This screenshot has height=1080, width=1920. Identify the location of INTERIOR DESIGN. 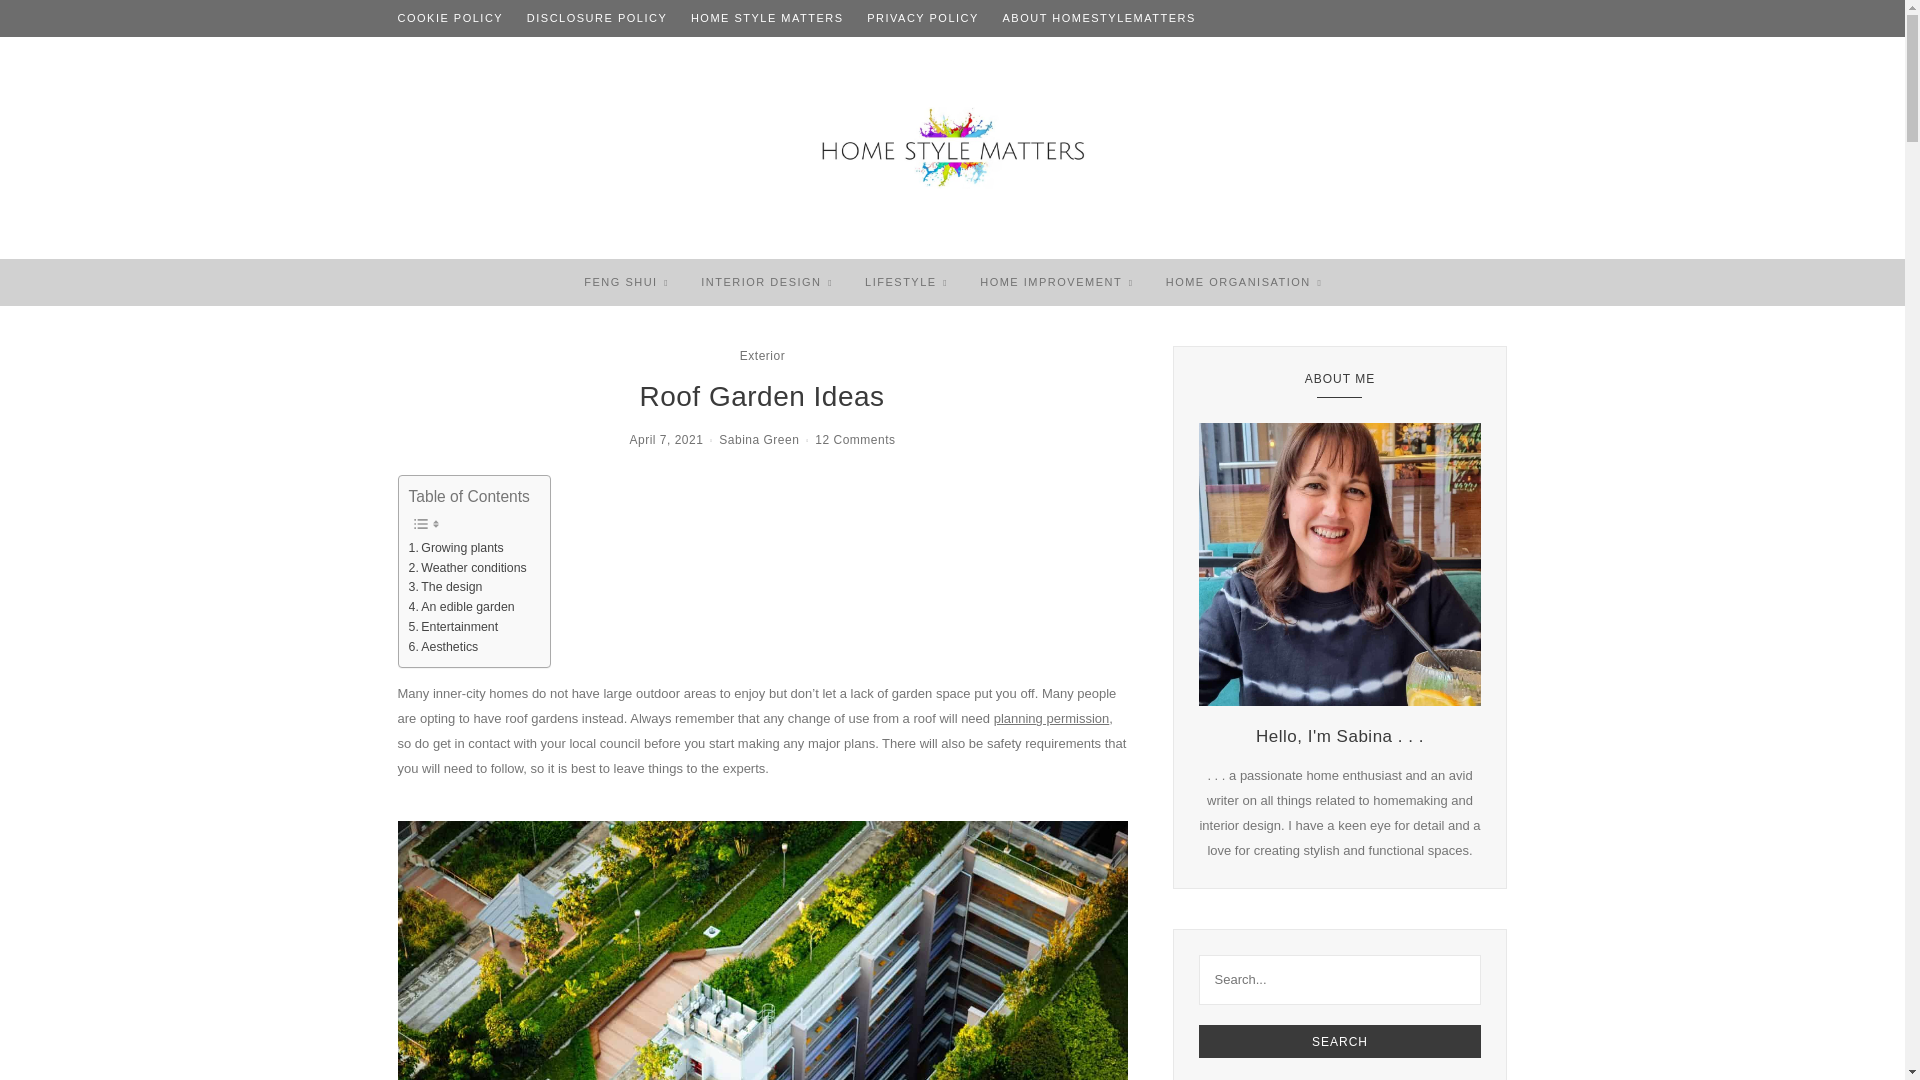
(760, 282).